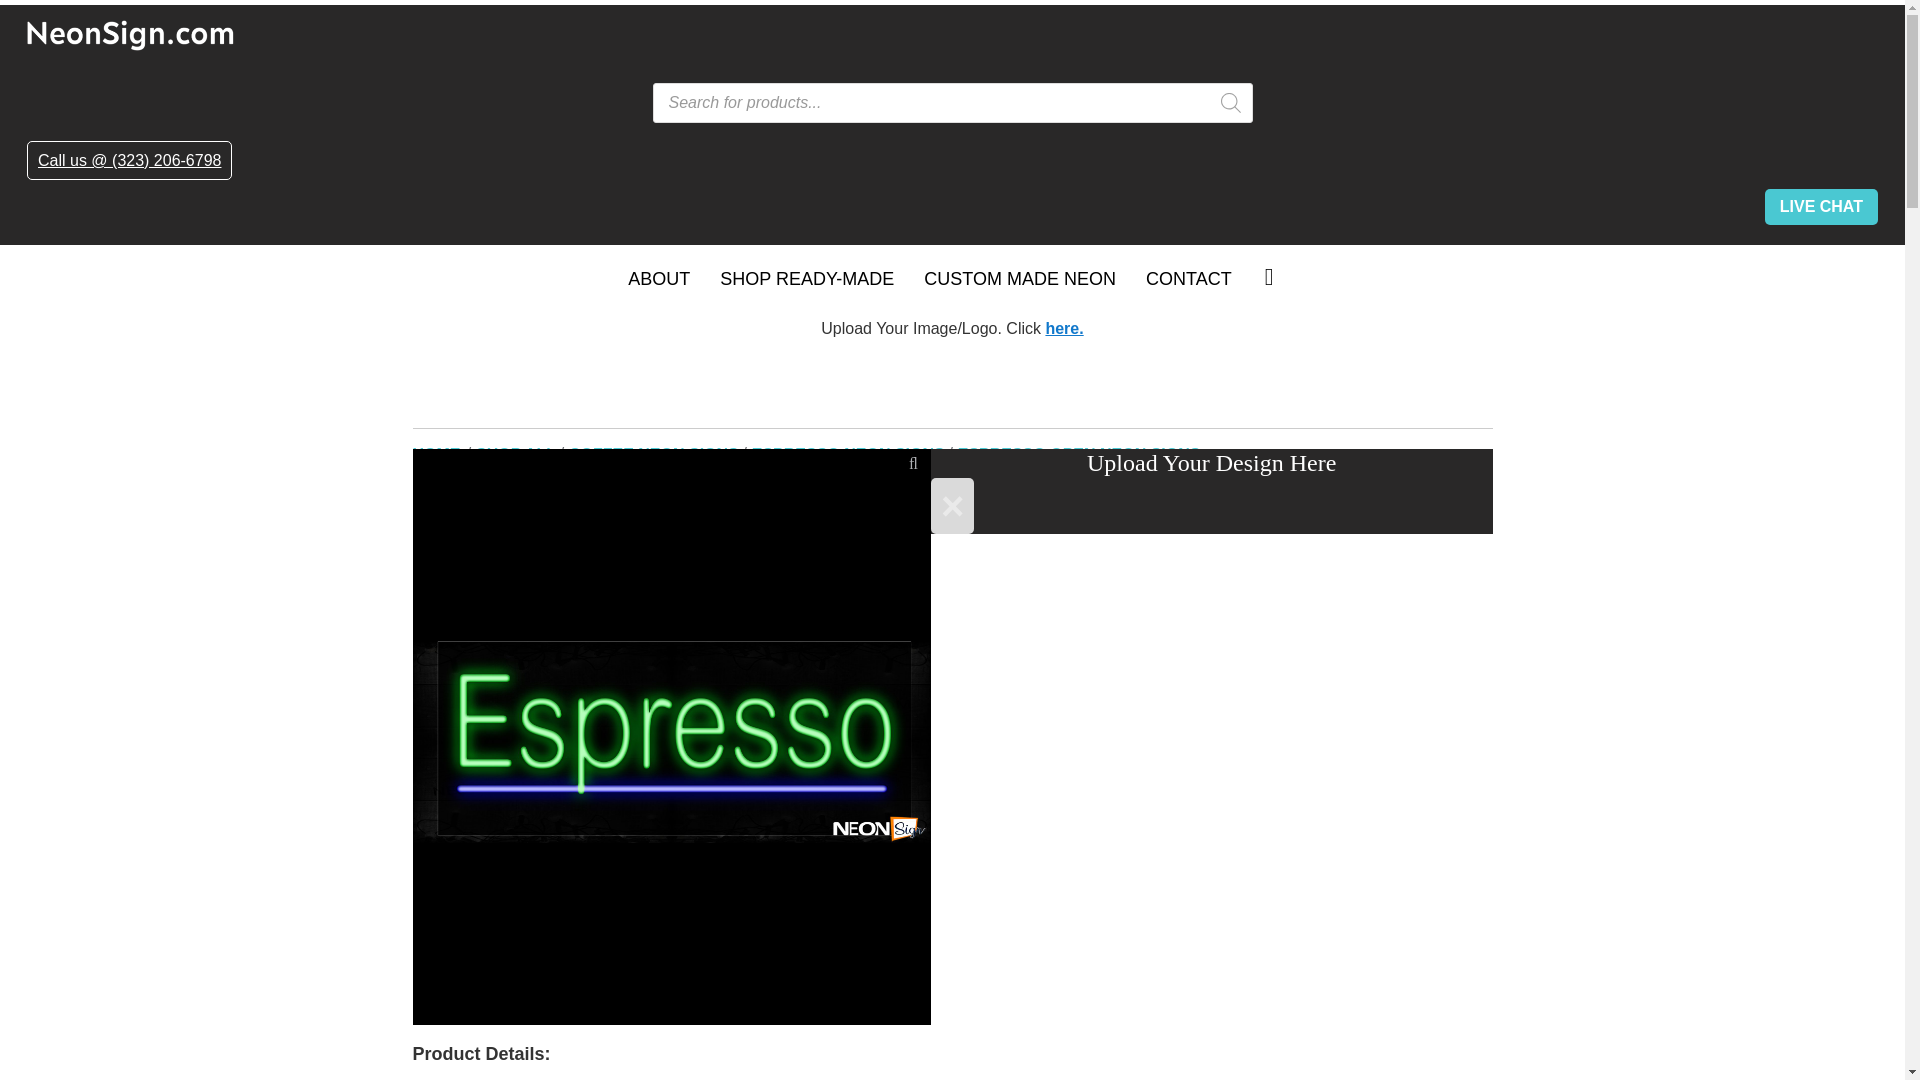  I want to click on HOME , so click(438, 454).